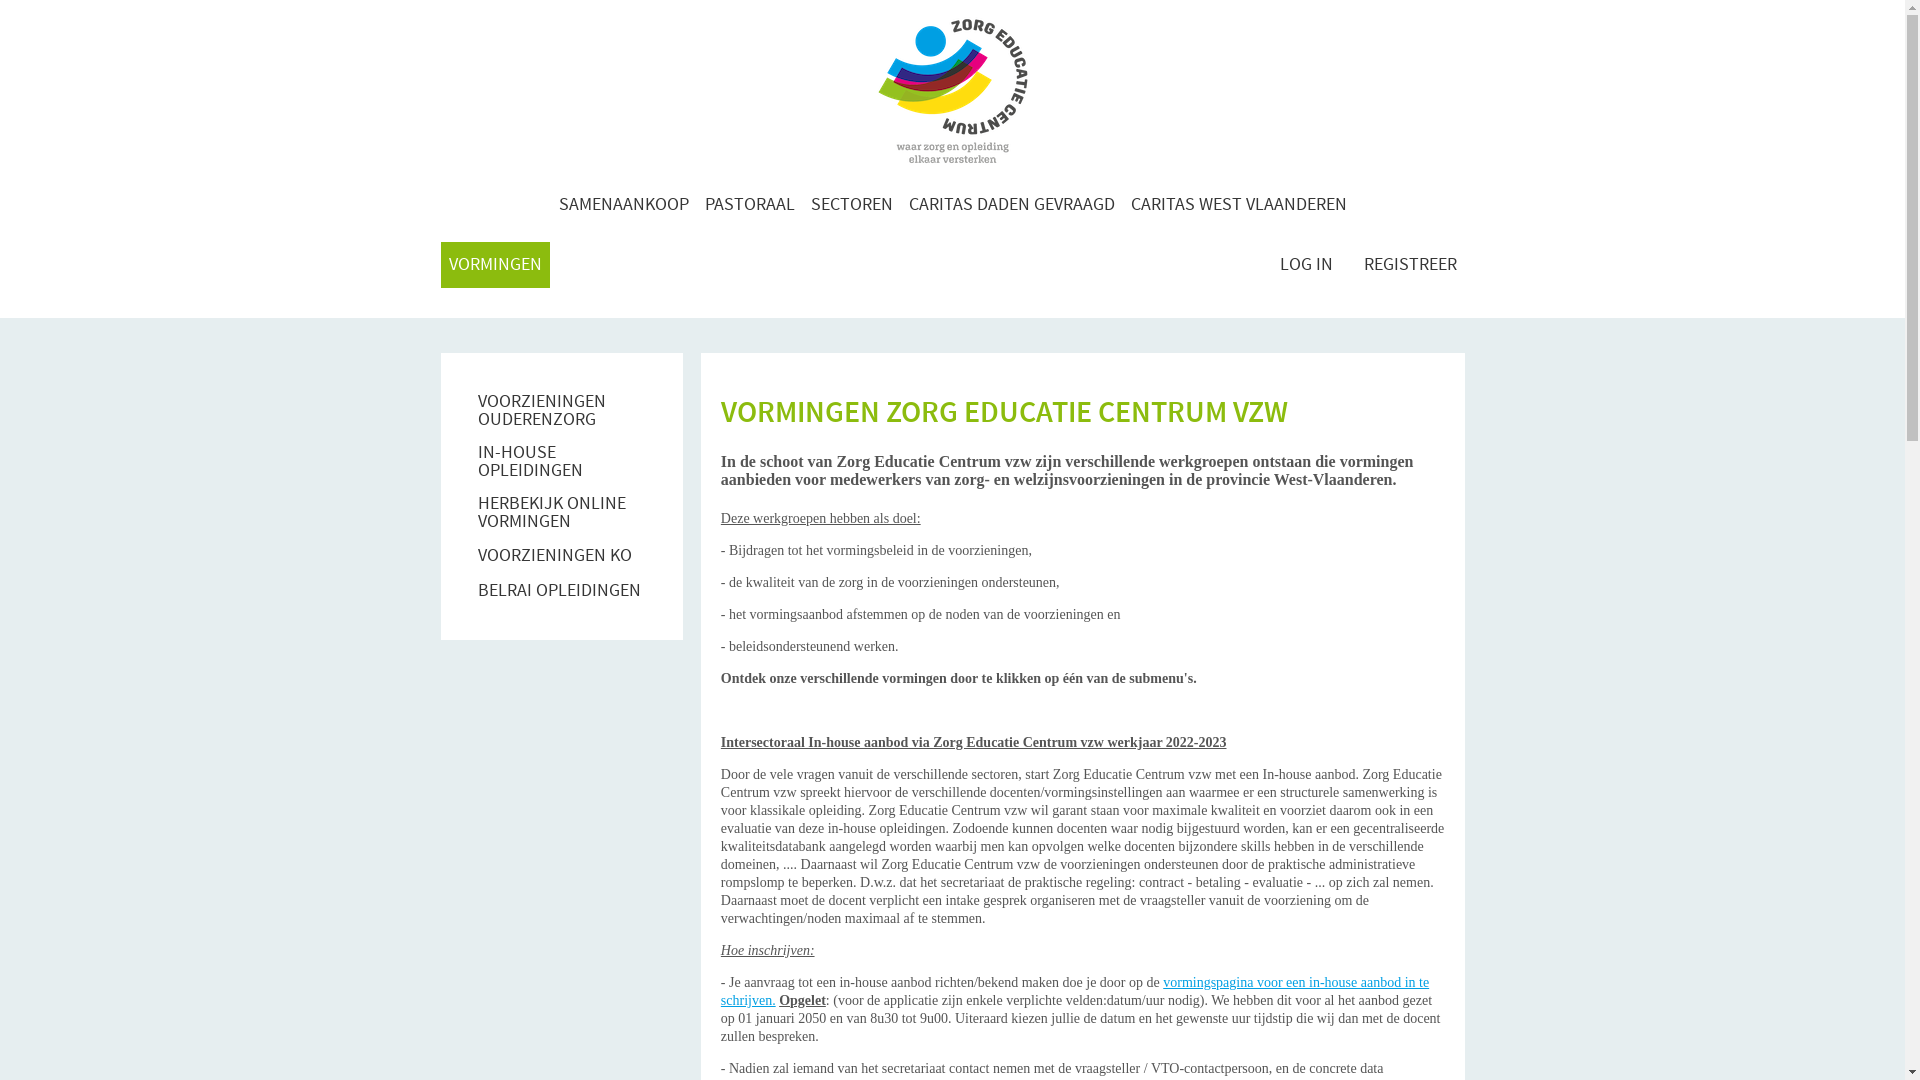  What do you see at coordinates (1410, 265) in the screenshot?
I see `REGISTREER` at bounding box center [1410, 265].